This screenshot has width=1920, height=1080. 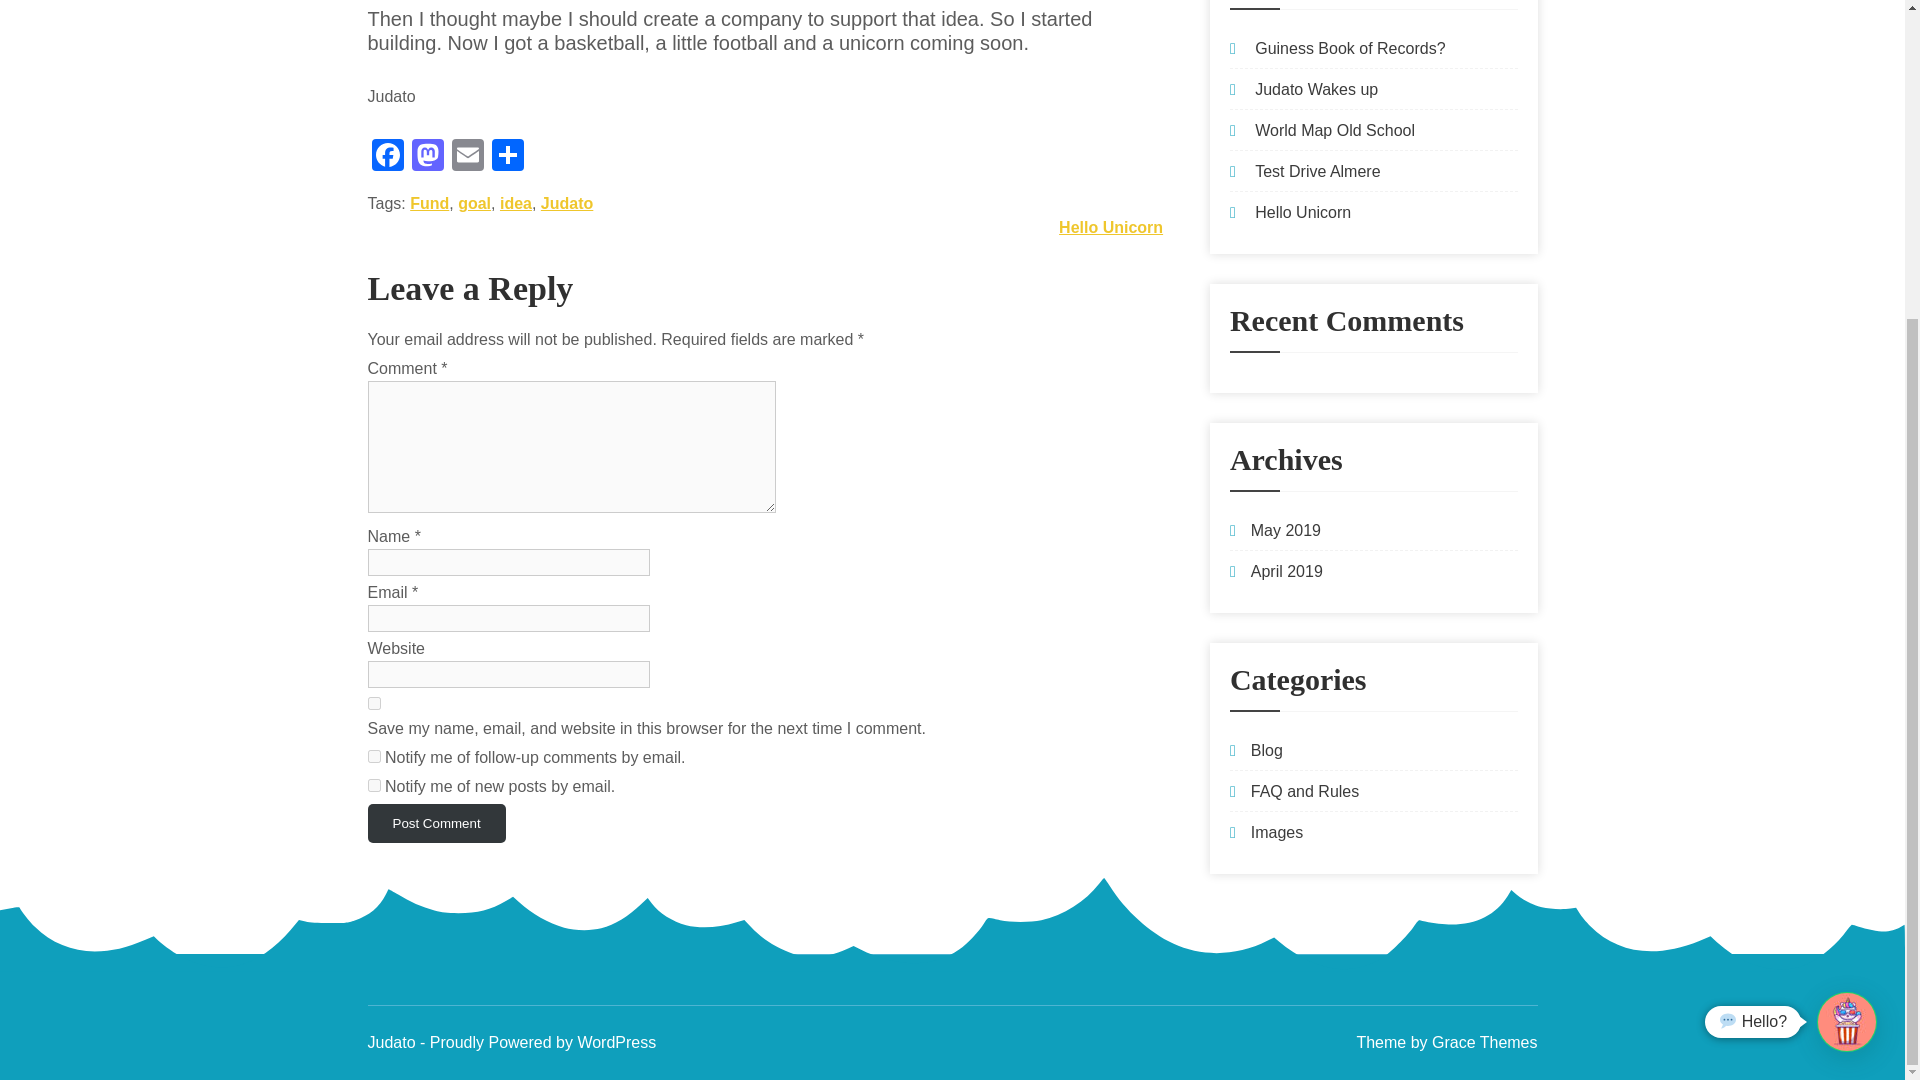 What do you see at coordinates (1286, 530) in the screenshot?
I see `May 2019` at bounding box center [1286, 530].